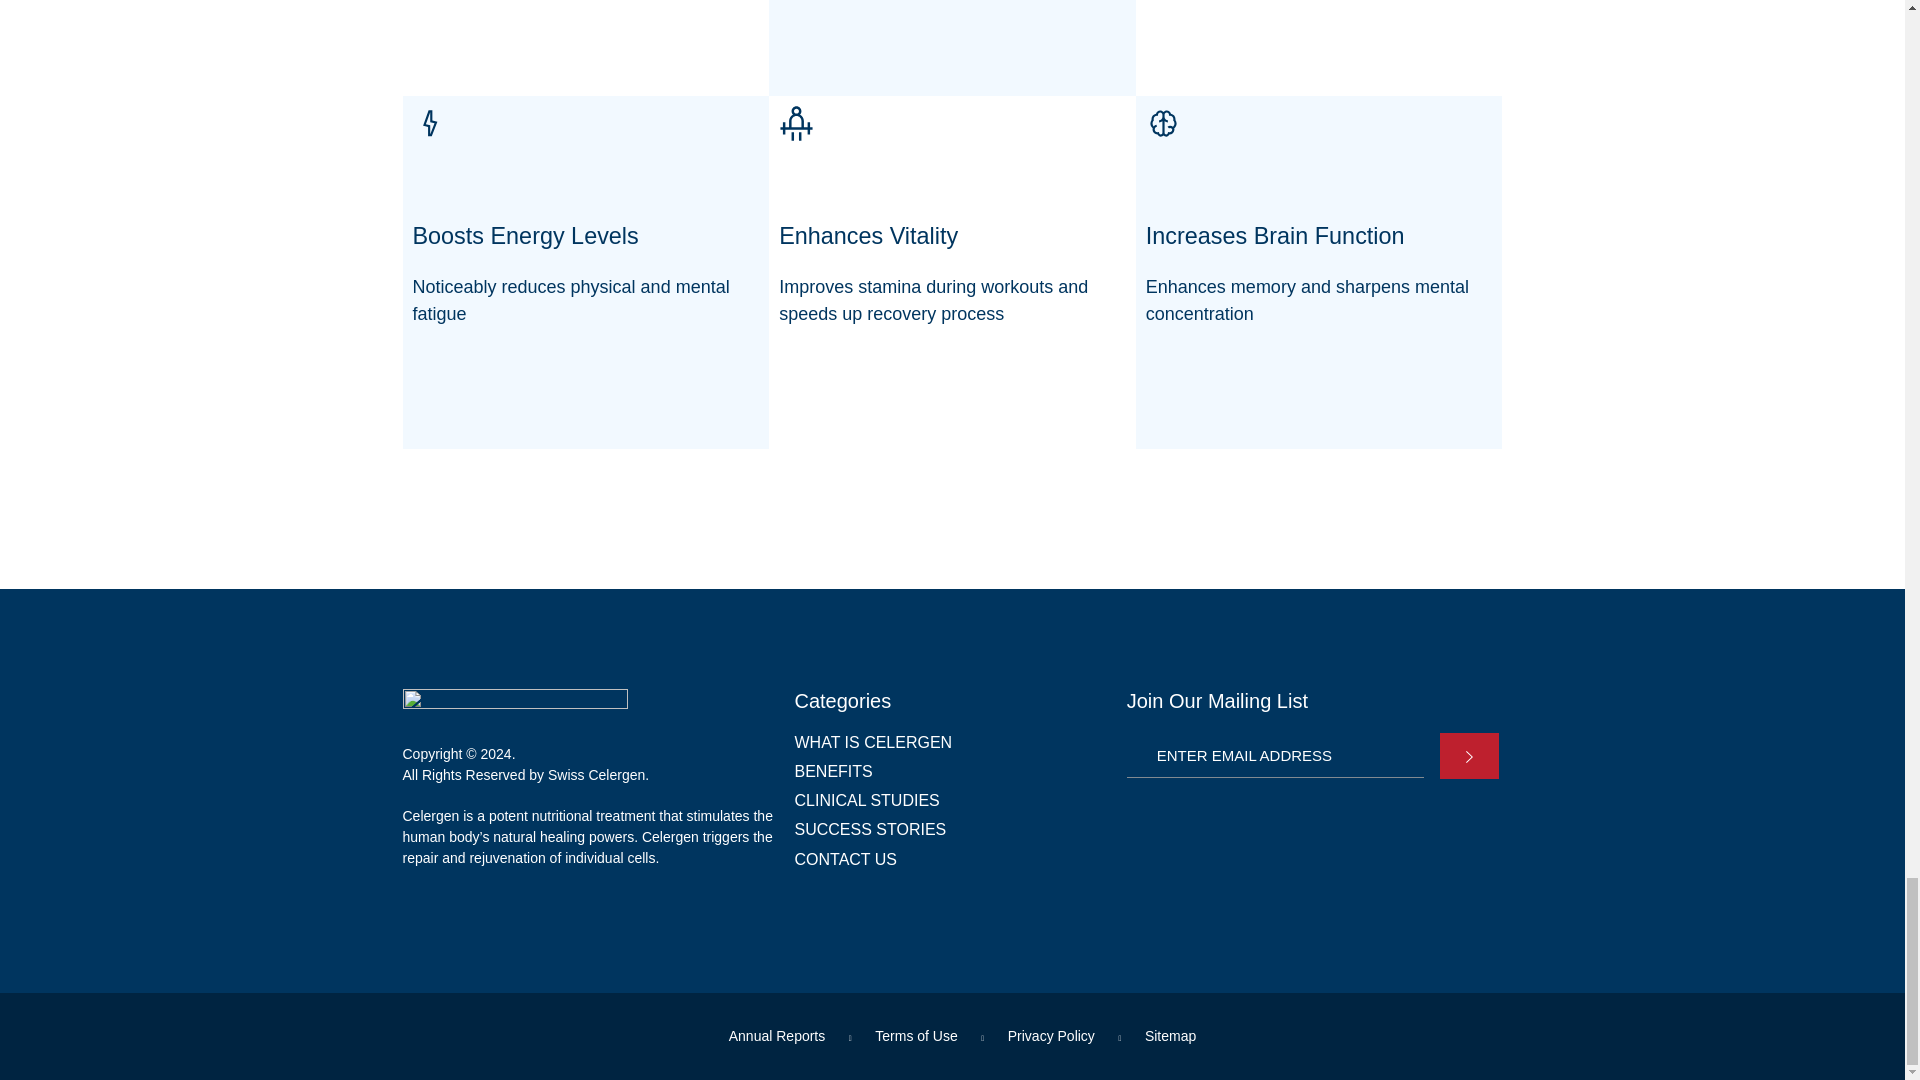 This screenshot has width=1920, height=1080. I want to click on CLINICAL STUDIES, so click(950, 800).